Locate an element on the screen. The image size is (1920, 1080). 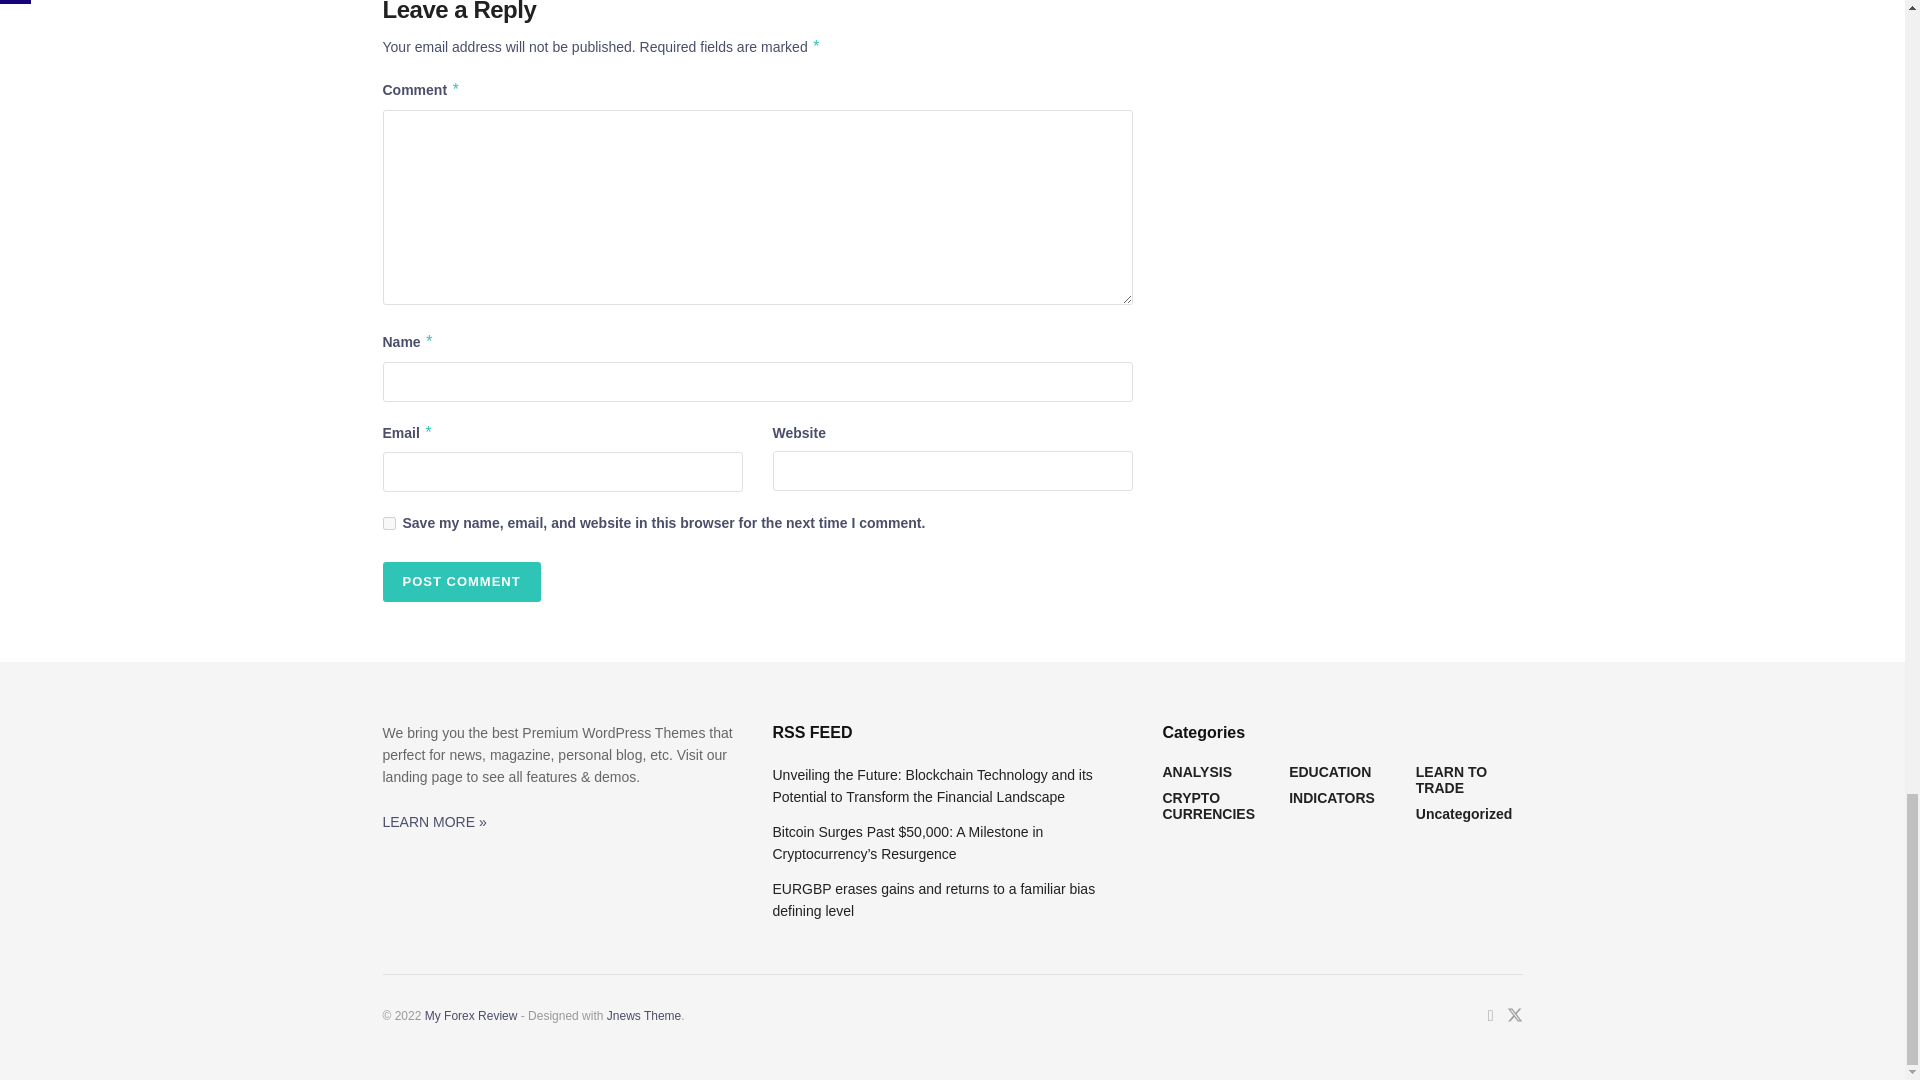
Jnews Theme is located at coordinates (644, 1015).